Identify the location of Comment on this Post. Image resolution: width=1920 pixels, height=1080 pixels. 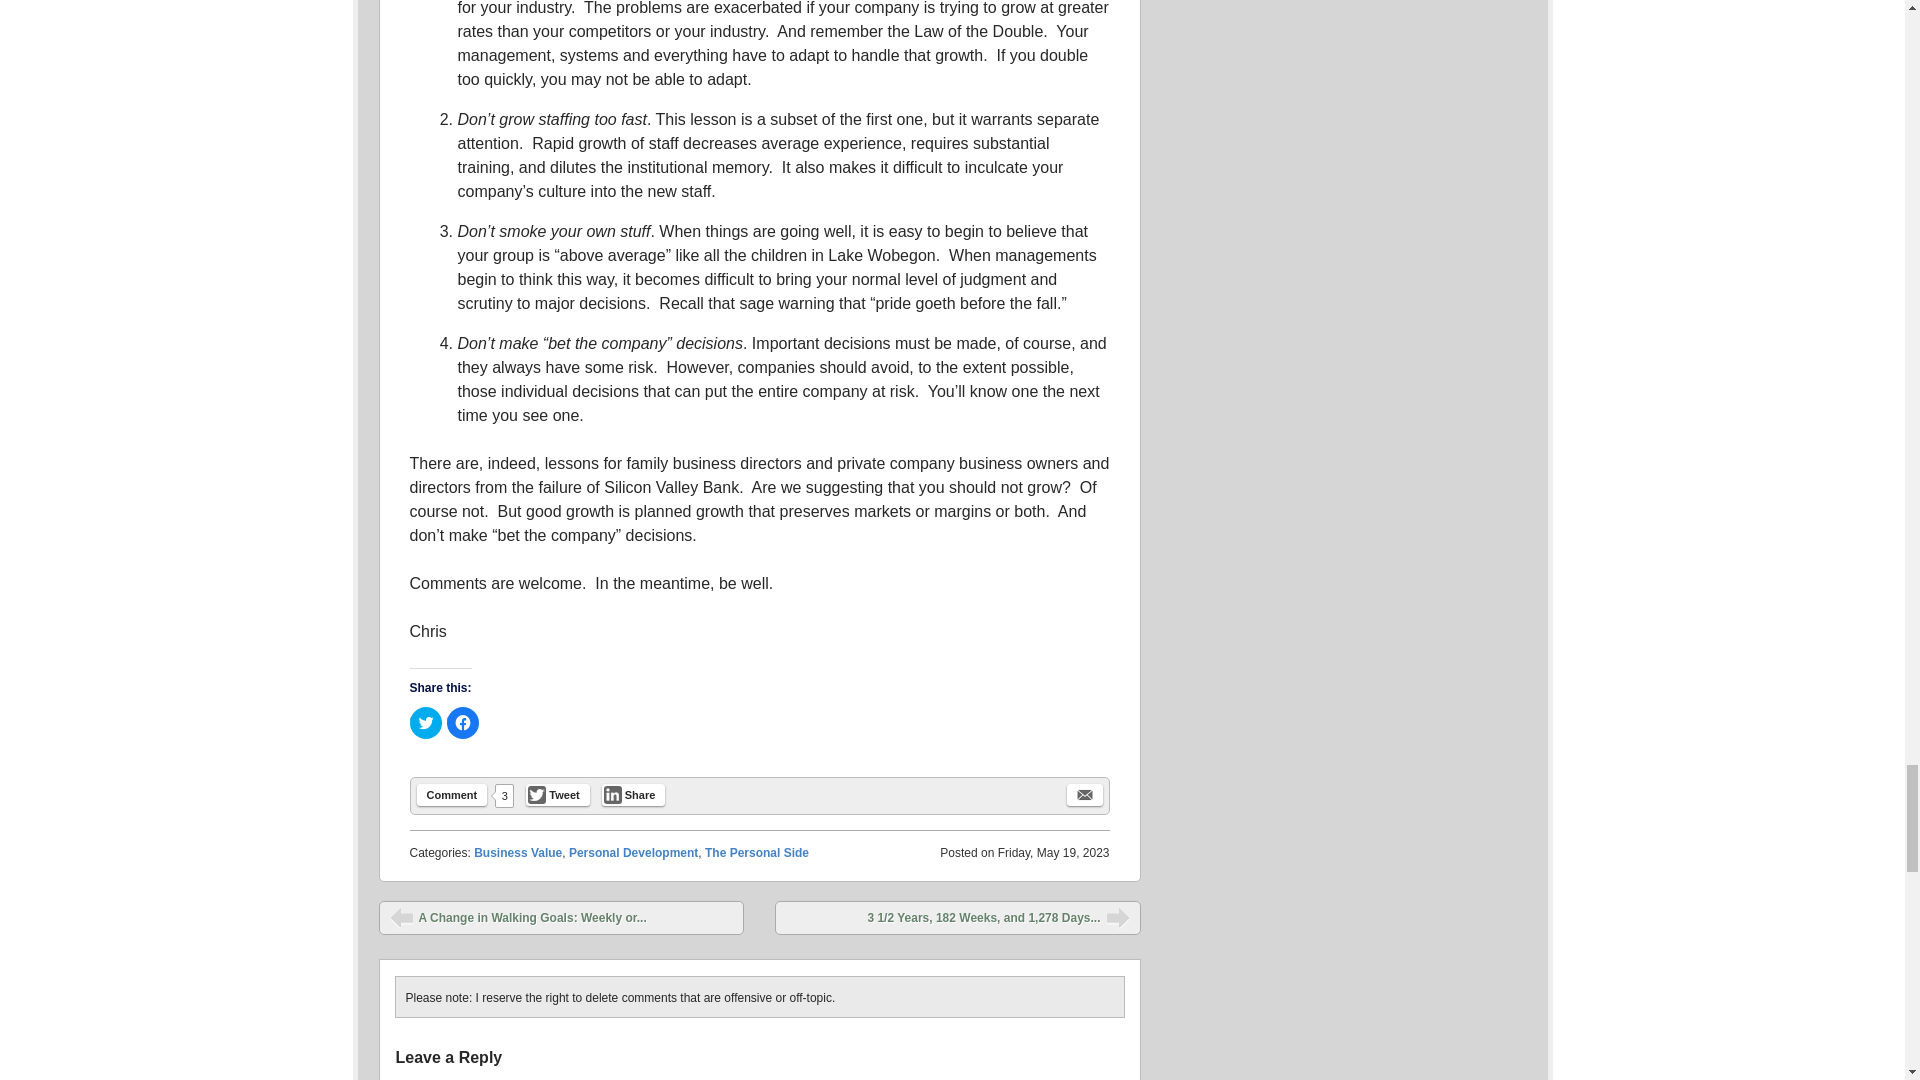
(452, 794).